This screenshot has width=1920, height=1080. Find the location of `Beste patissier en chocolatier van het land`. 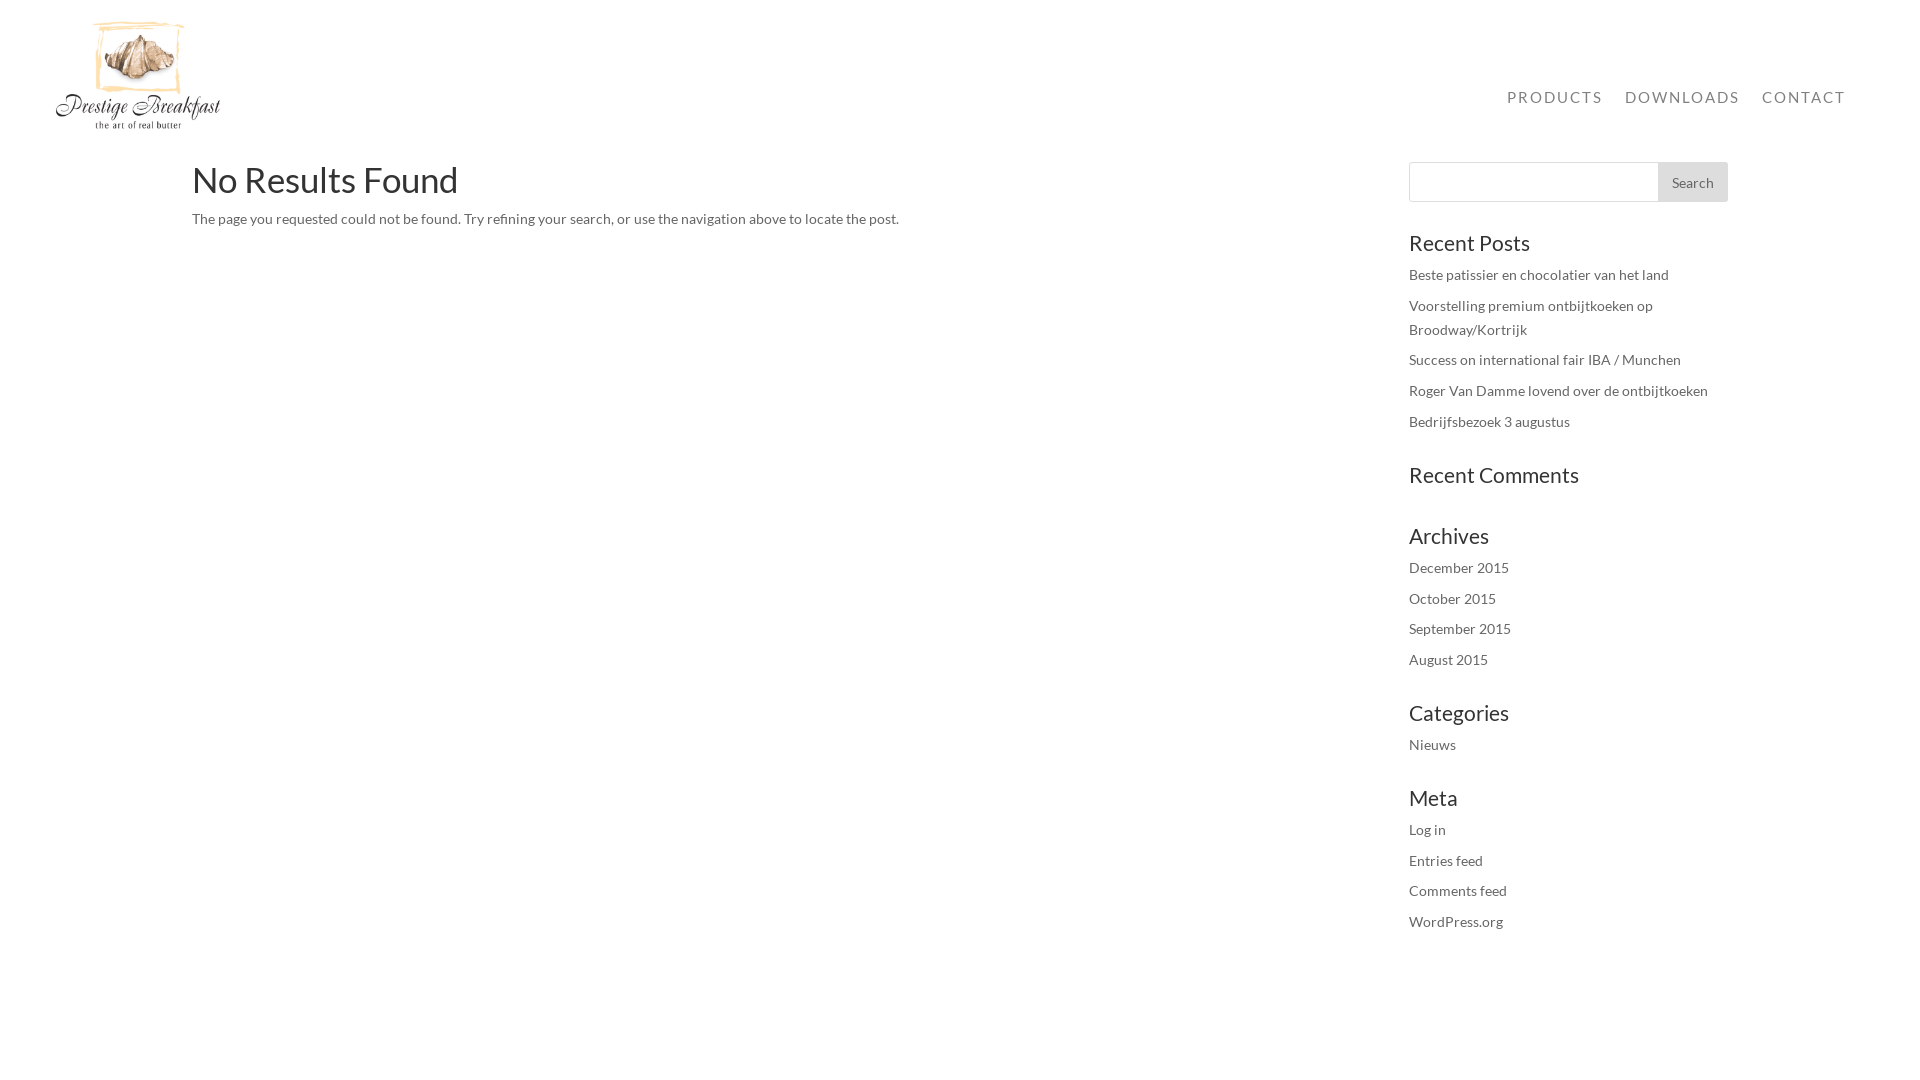

Beste patissier en chocolatier van het land is located at coordinates (1539, 274).